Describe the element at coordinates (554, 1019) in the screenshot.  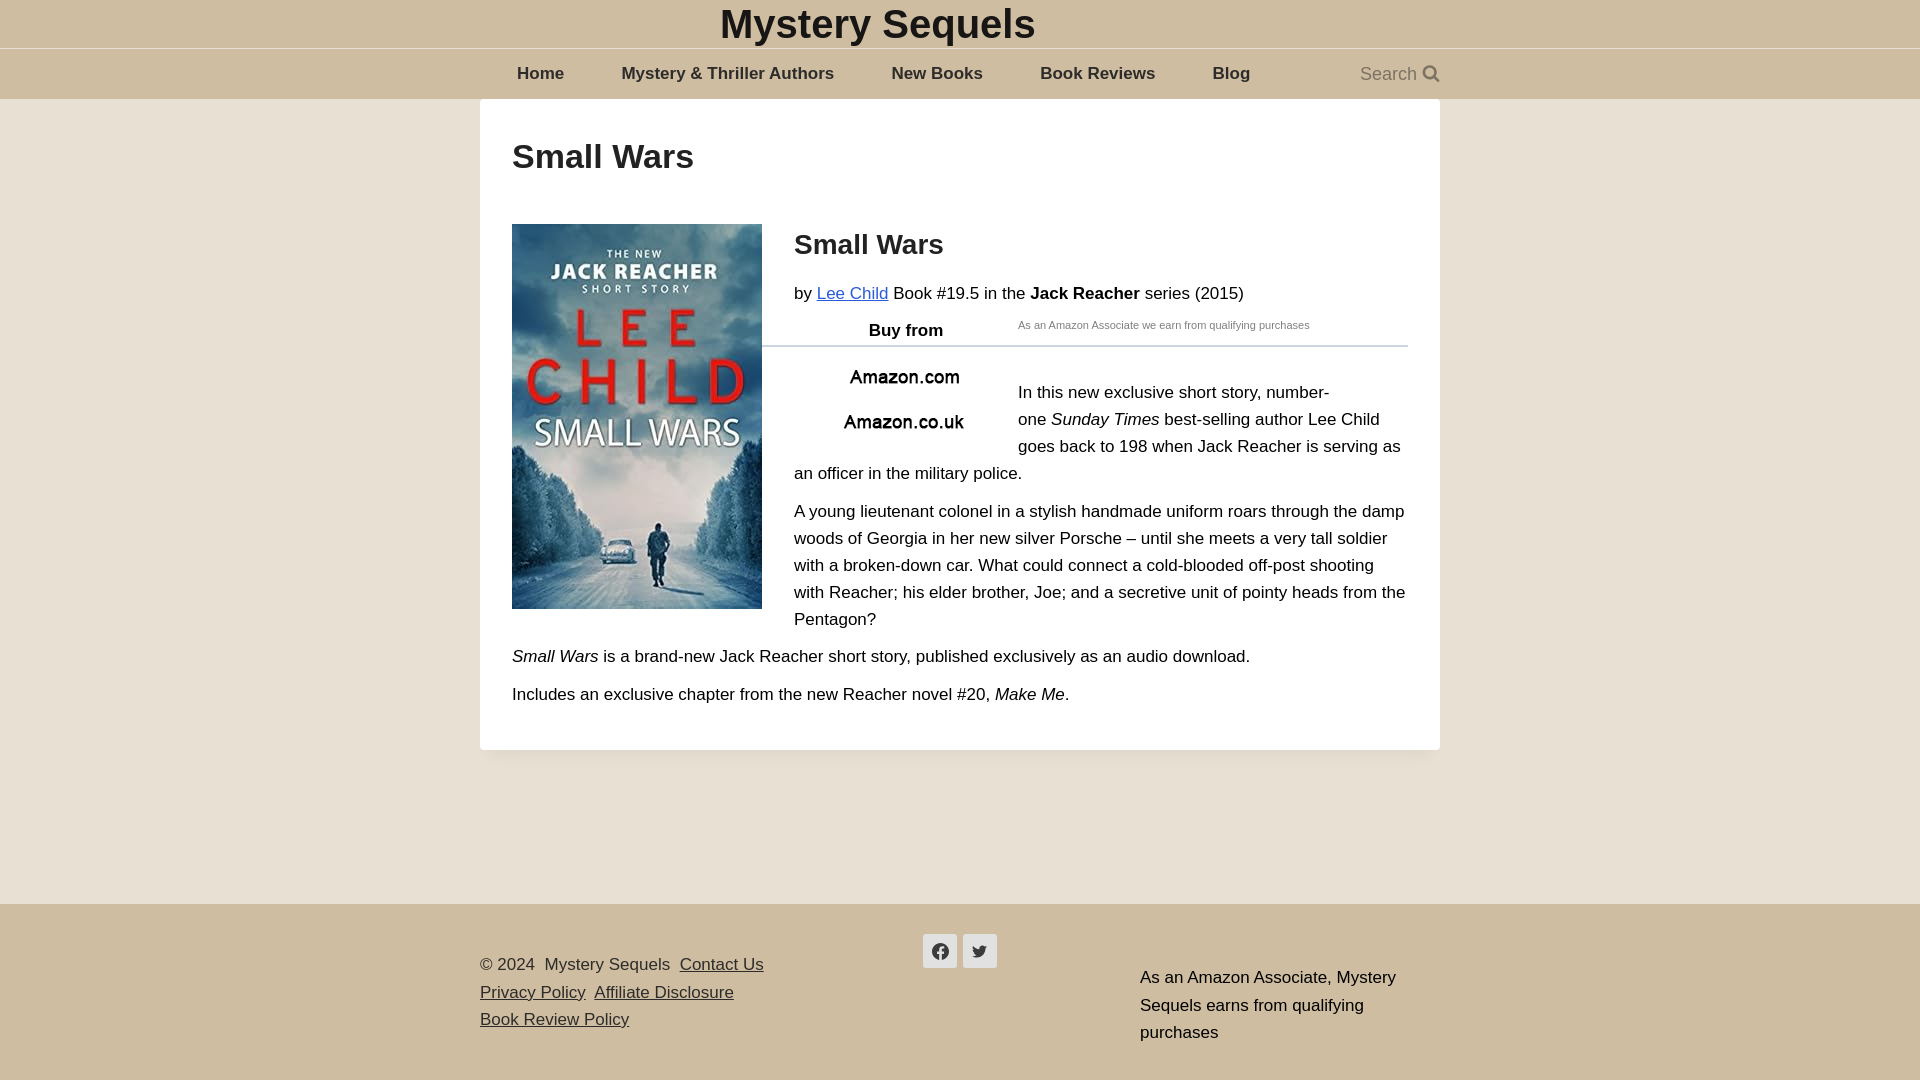
I see `Book Review Policy` at that location.